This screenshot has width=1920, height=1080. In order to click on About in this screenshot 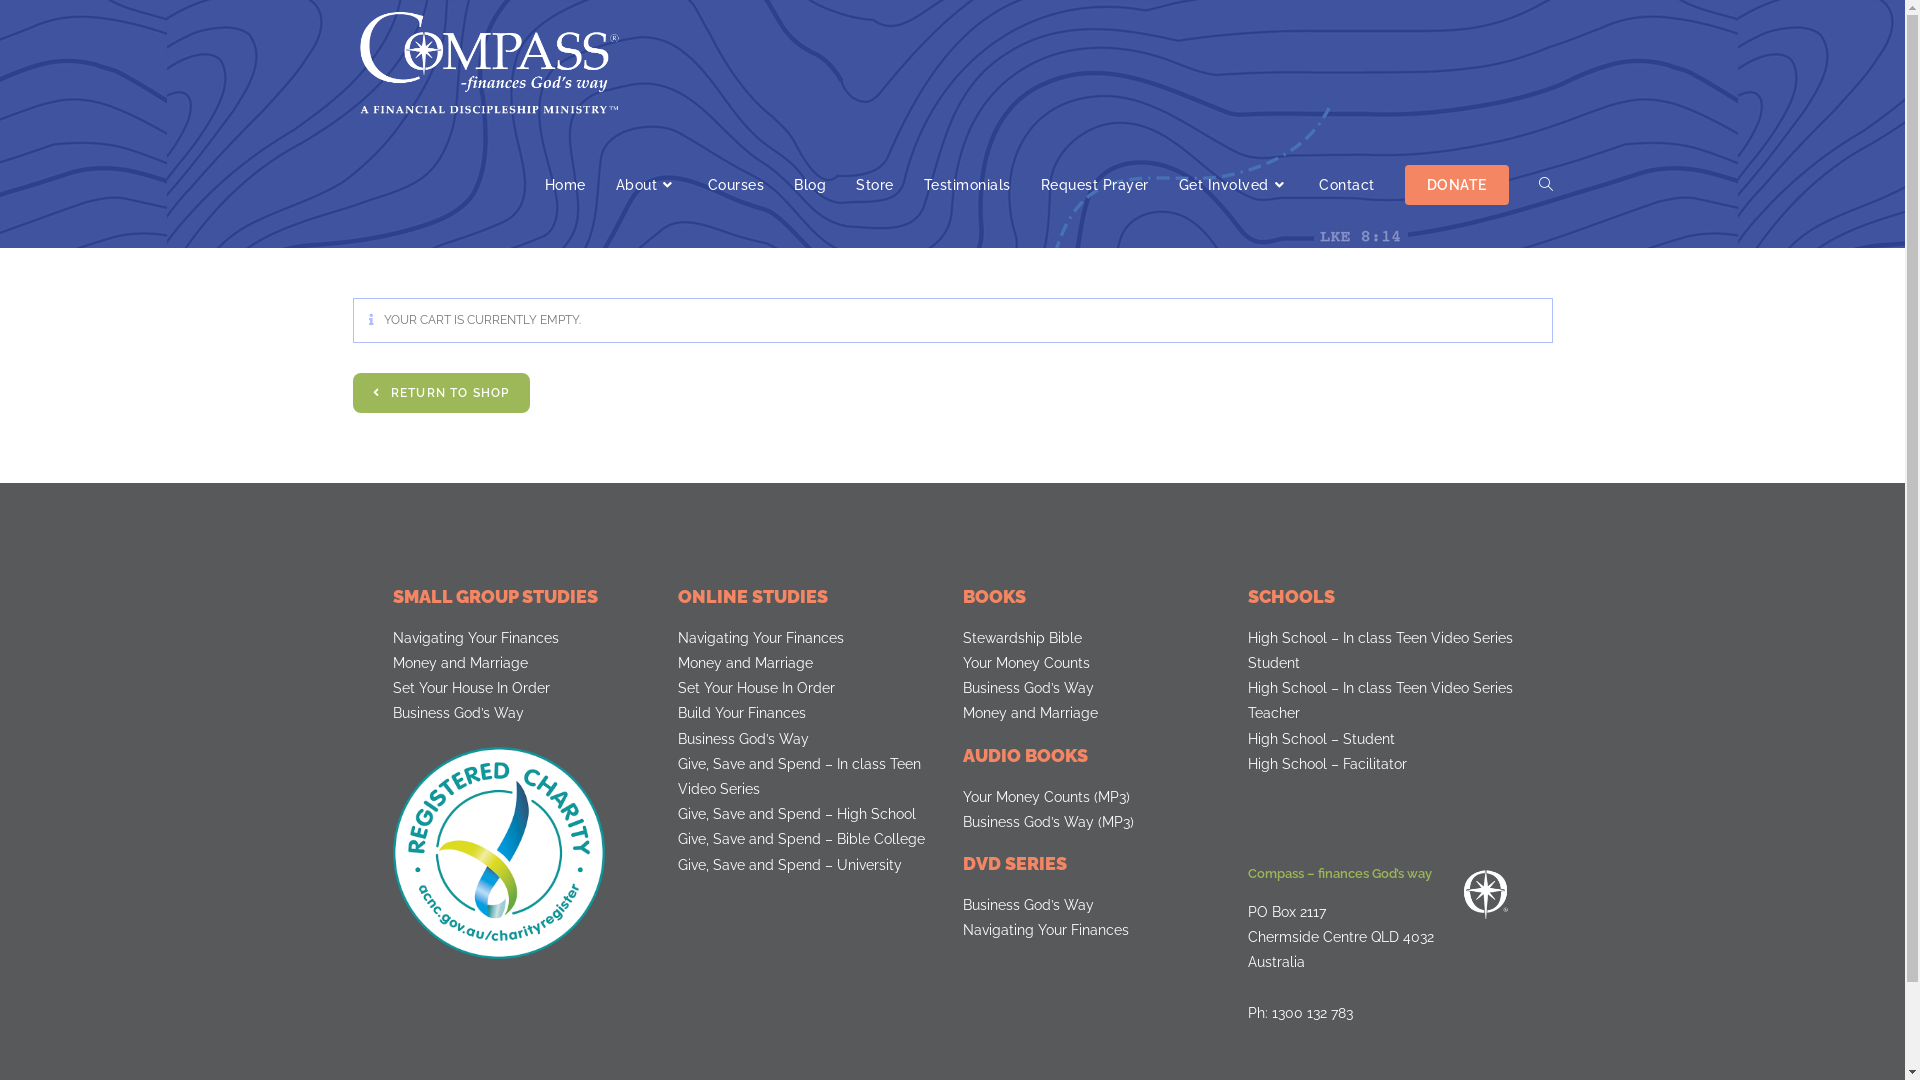, I will do `click(646, 185)`.